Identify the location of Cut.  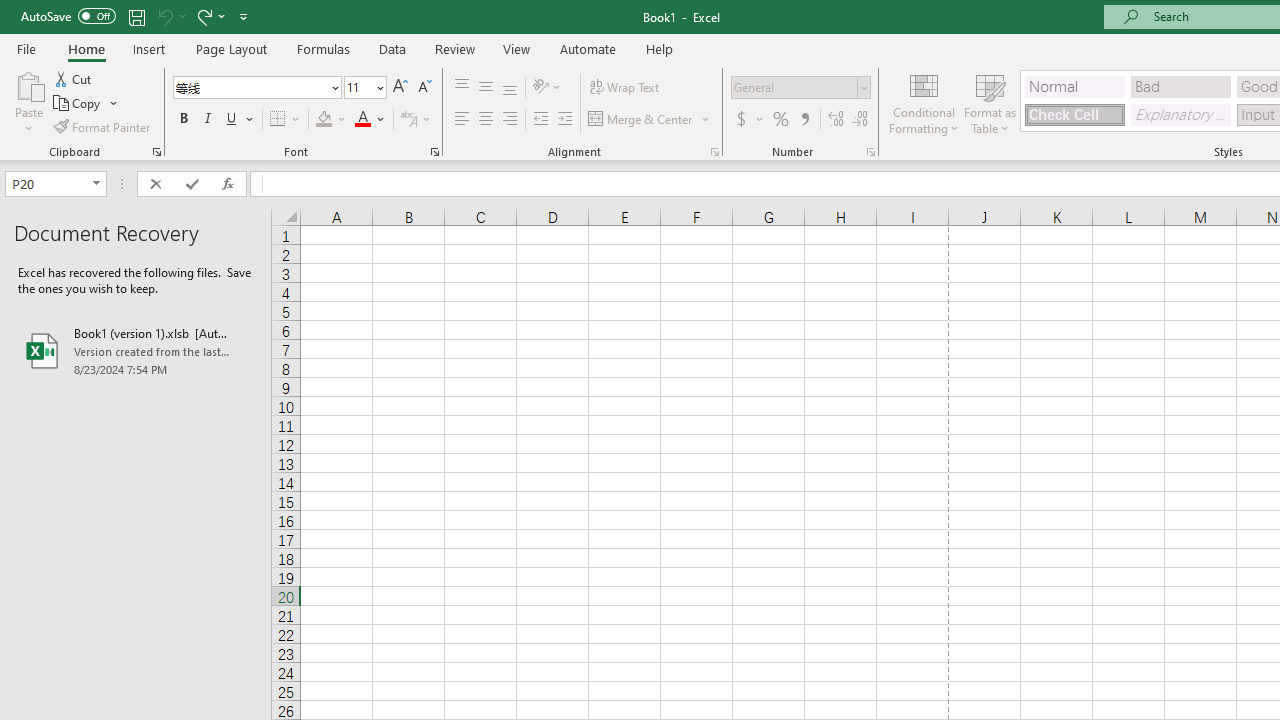
(74, 78).